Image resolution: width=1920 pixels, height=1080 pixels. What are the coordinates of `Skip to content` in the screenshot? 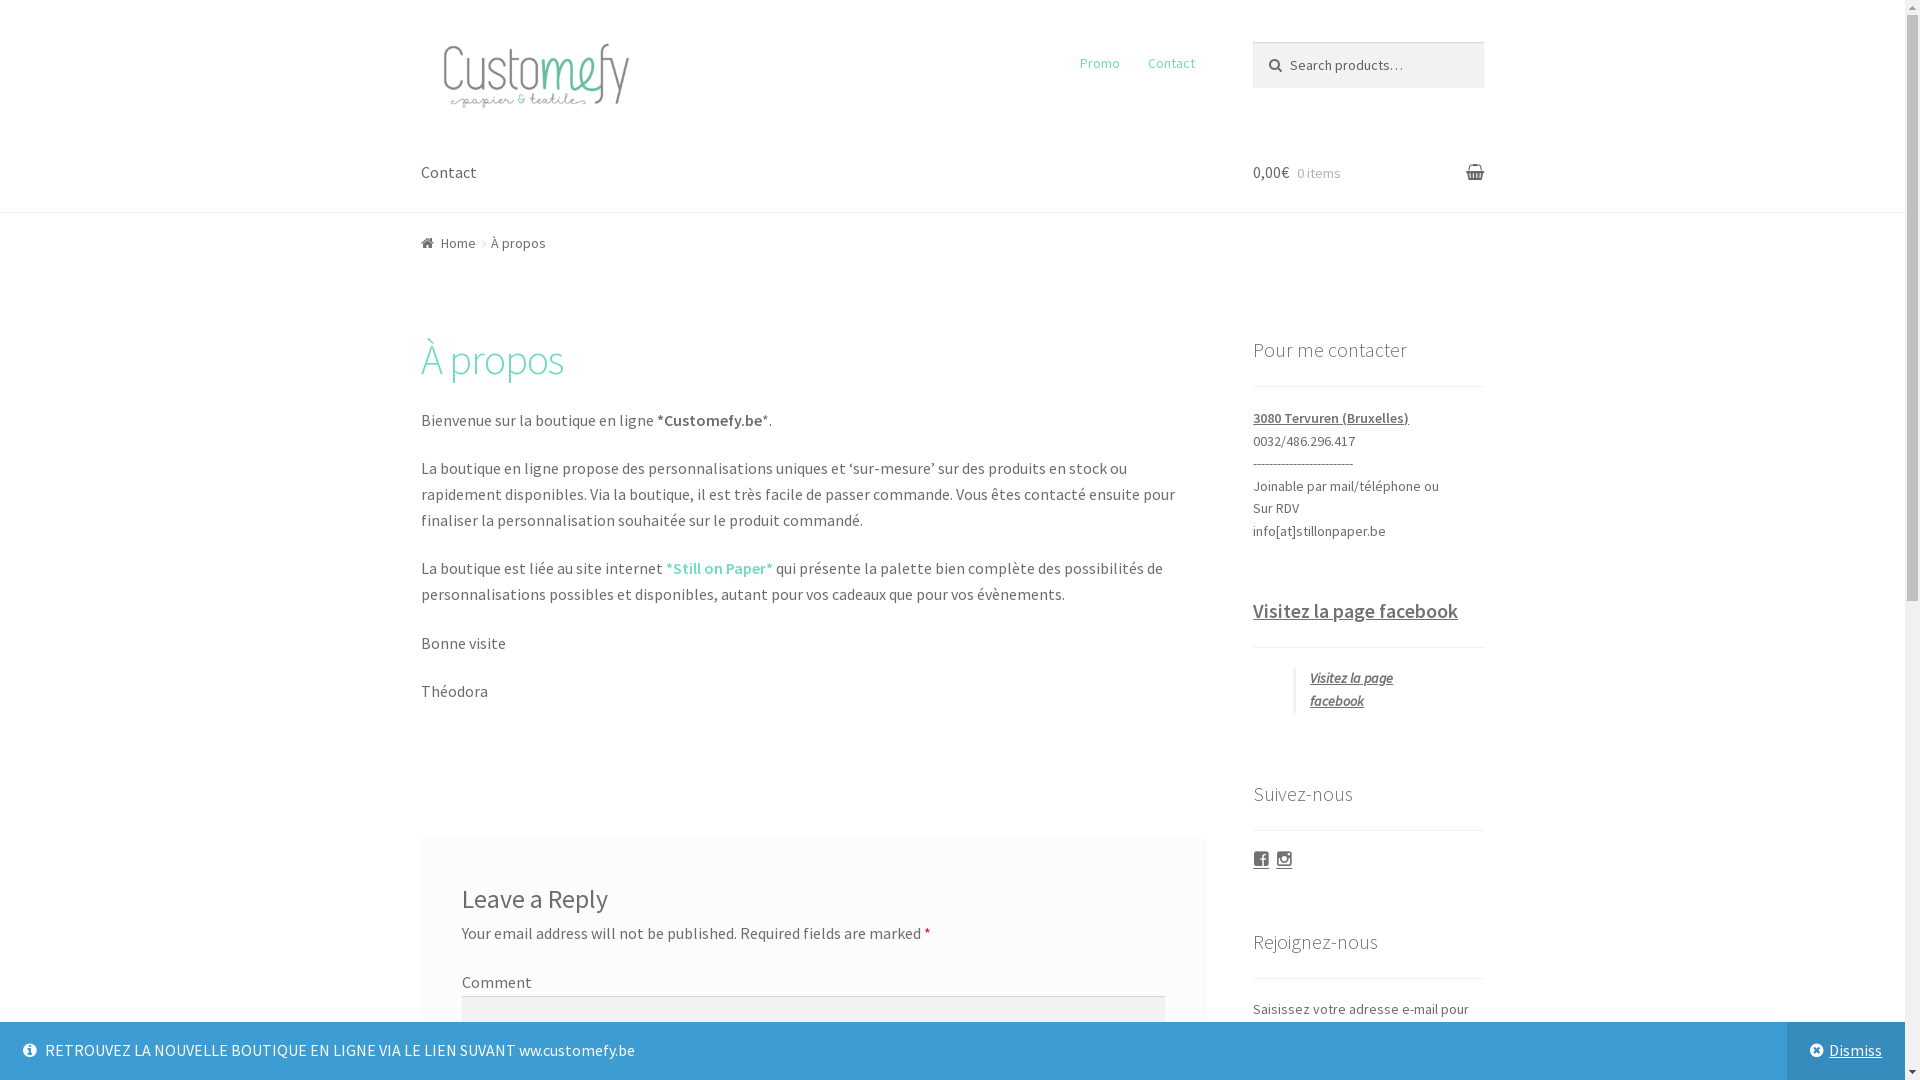 It's located at (474, 55).